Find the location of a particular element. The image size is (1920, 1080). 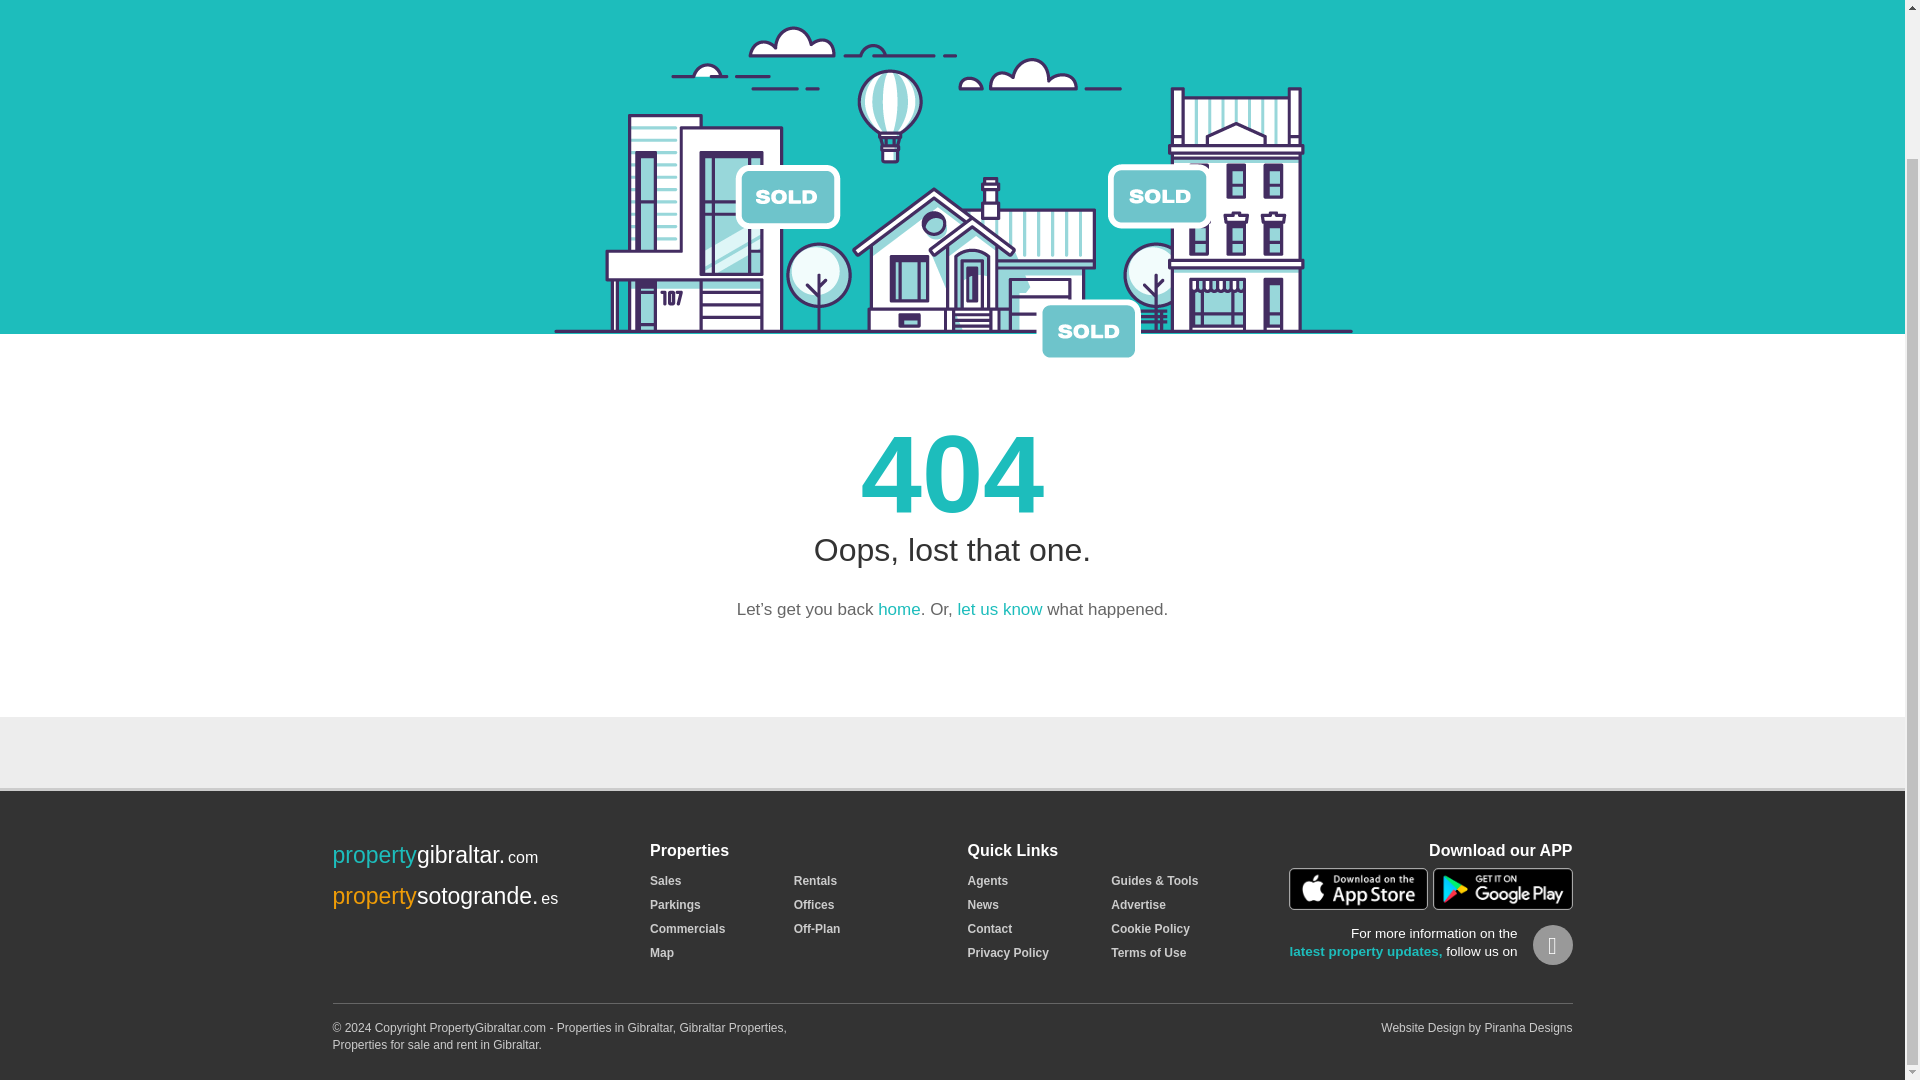

propertygibraltar.com is located at coordinates (434, 855).